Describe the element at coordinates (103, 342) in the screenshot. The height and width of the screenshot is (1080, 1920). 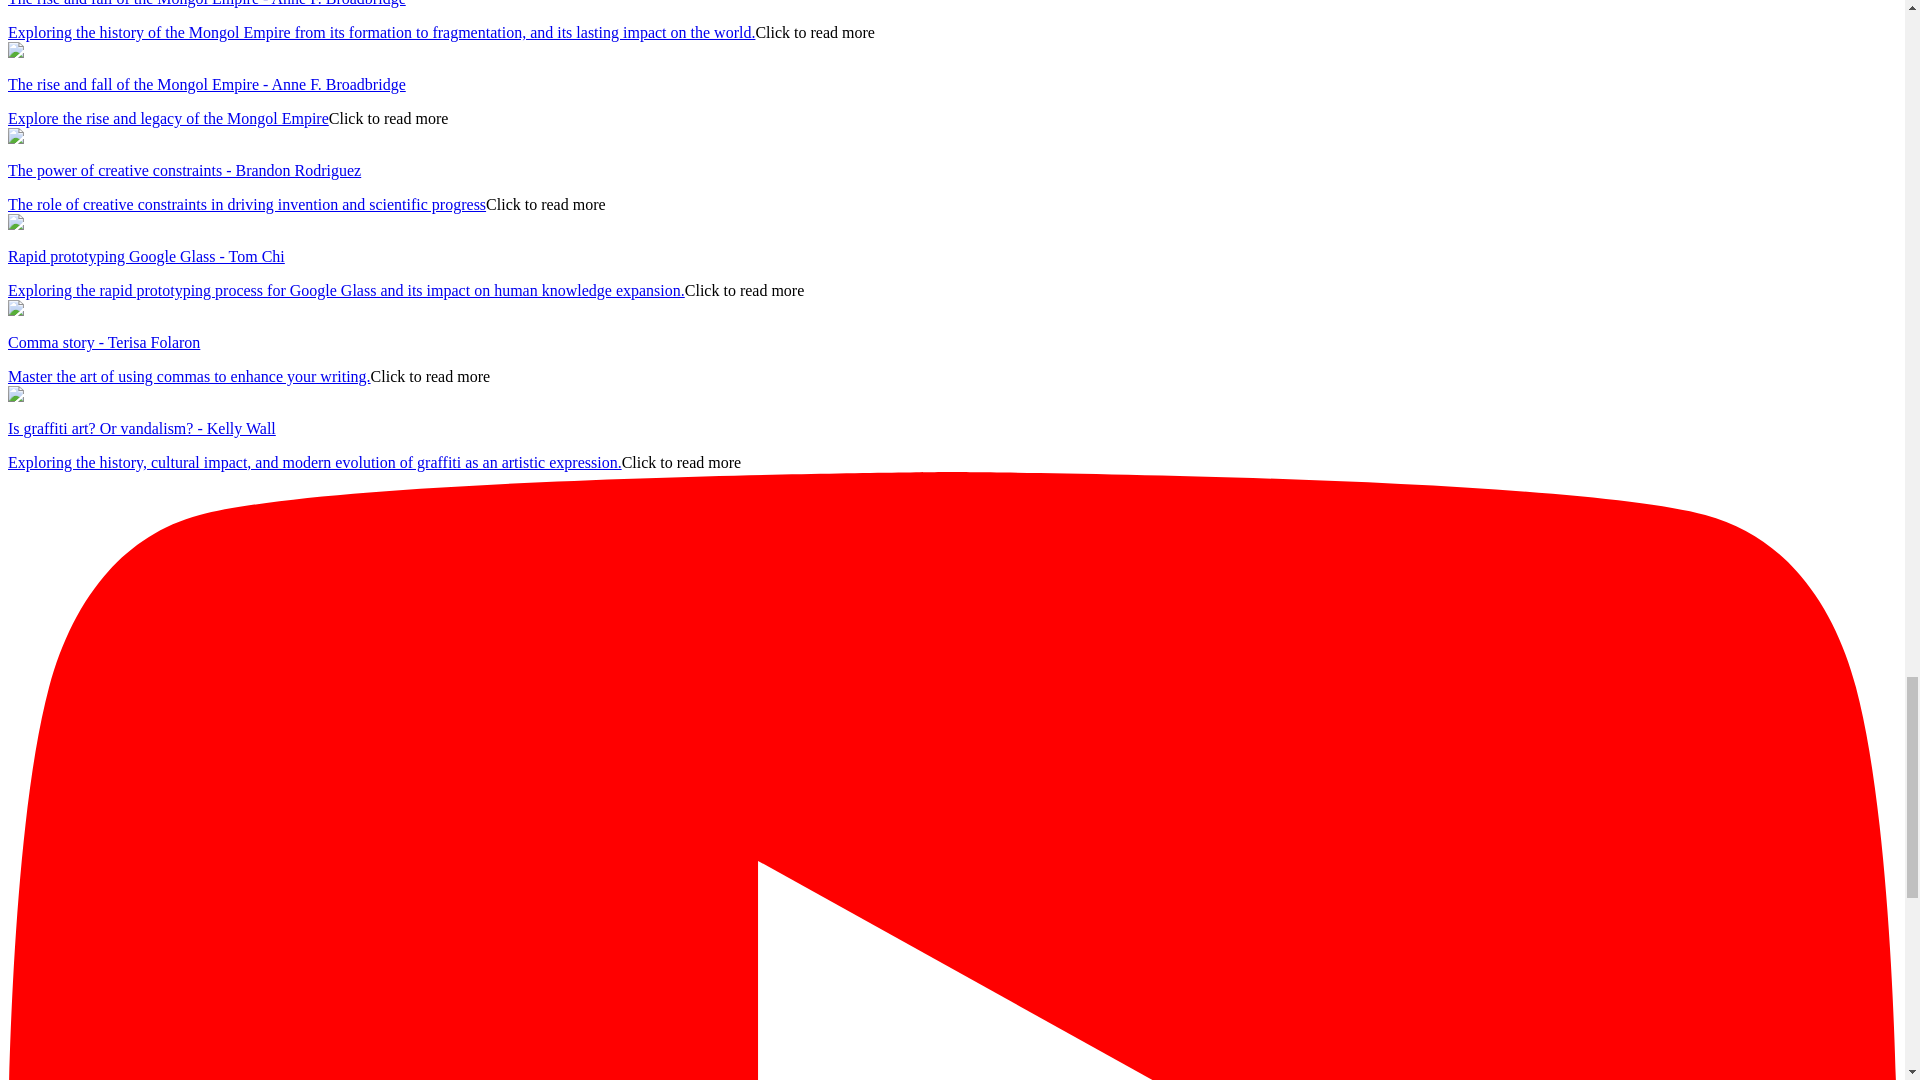
I see `Comma story - Terisa Folaron` at that location.